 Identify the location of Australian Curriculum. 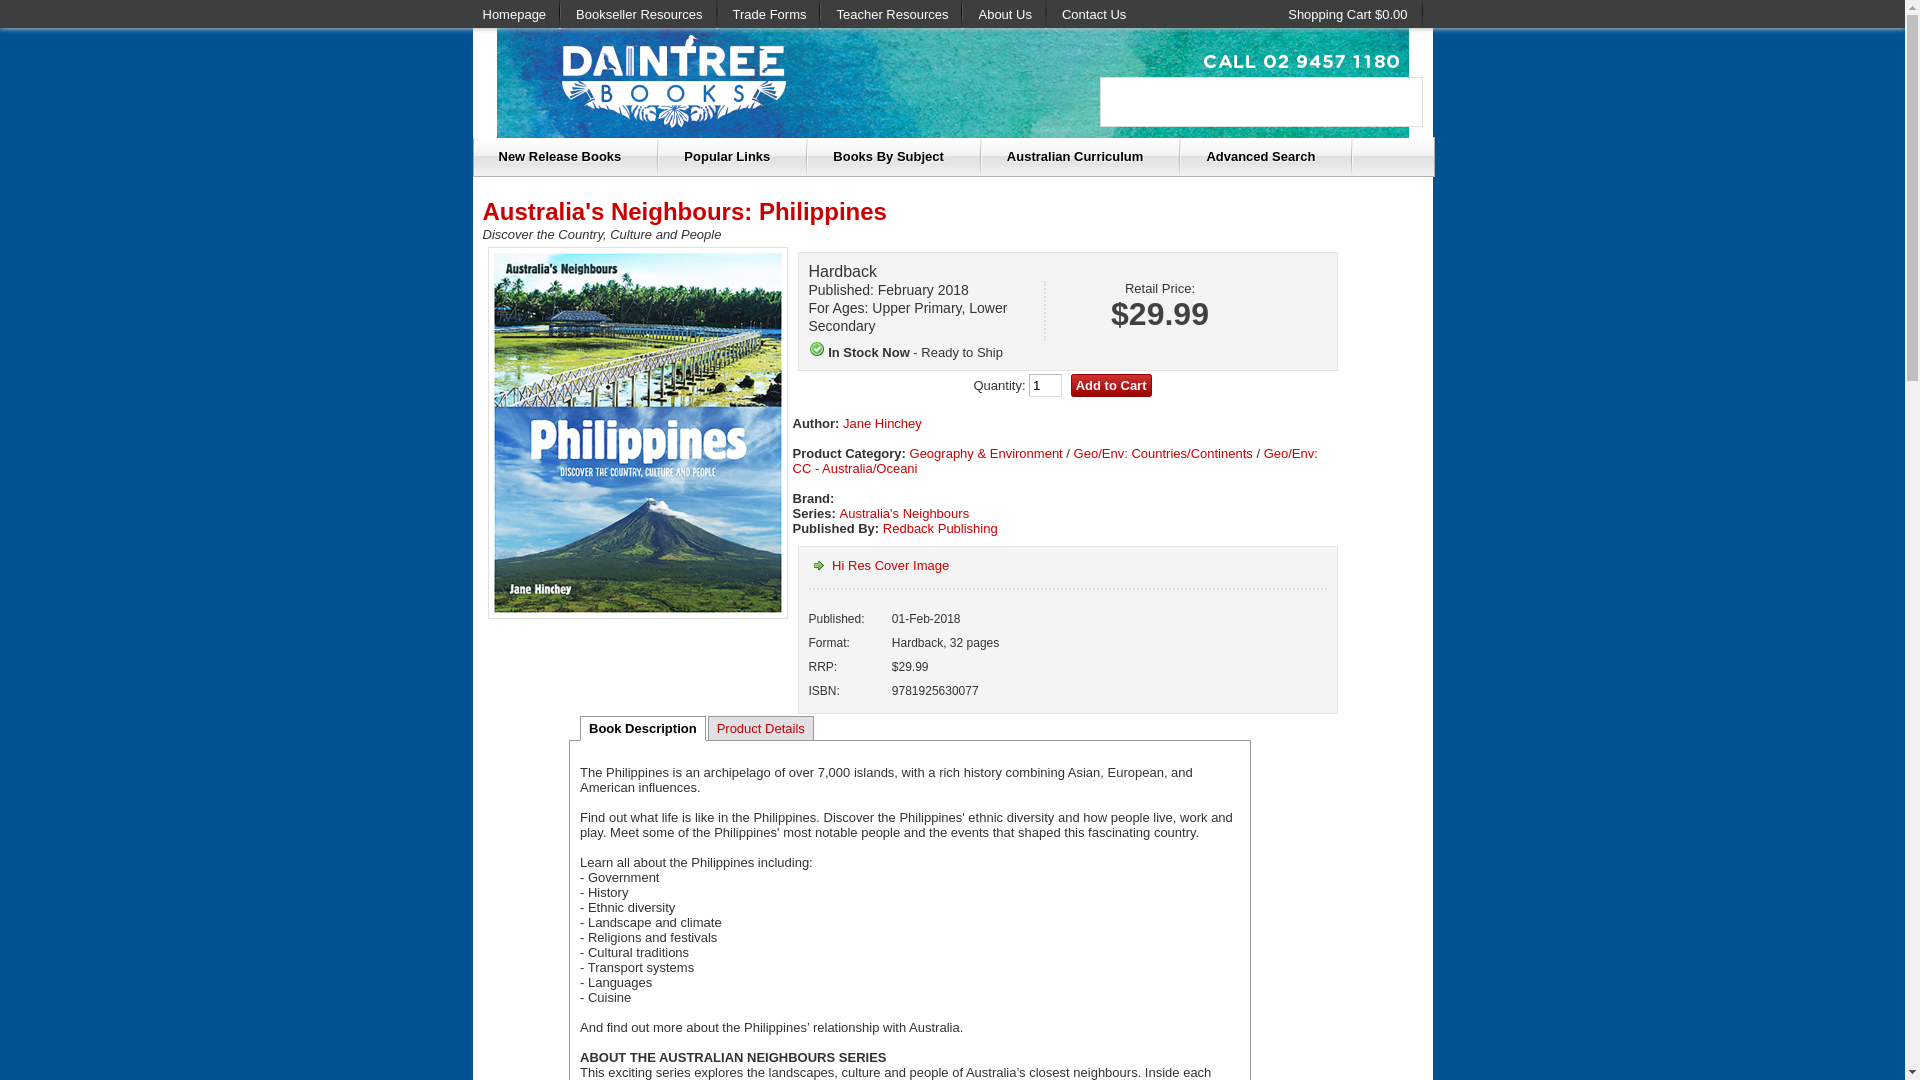
(1082, 157).